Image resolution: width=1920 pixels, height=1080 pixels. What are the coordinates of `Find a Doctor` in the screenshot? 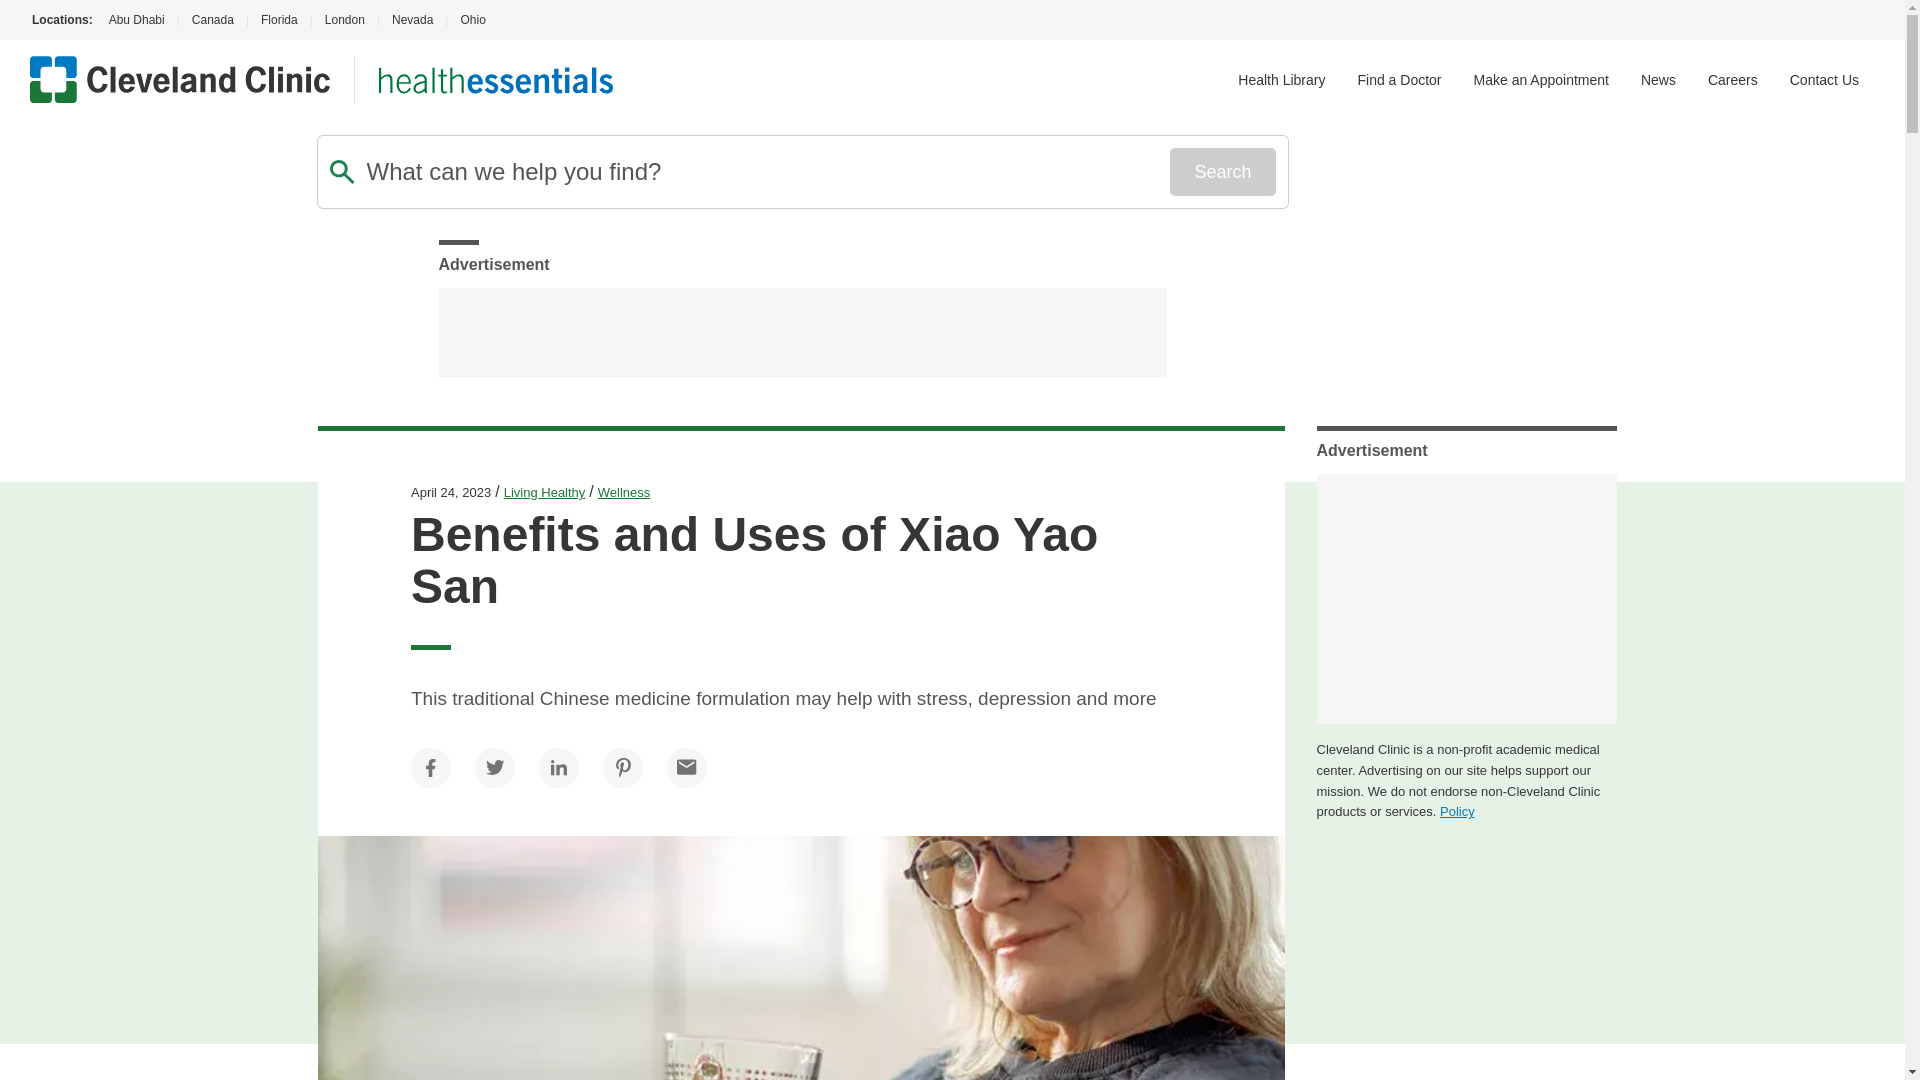 It's located at (1399, 80).